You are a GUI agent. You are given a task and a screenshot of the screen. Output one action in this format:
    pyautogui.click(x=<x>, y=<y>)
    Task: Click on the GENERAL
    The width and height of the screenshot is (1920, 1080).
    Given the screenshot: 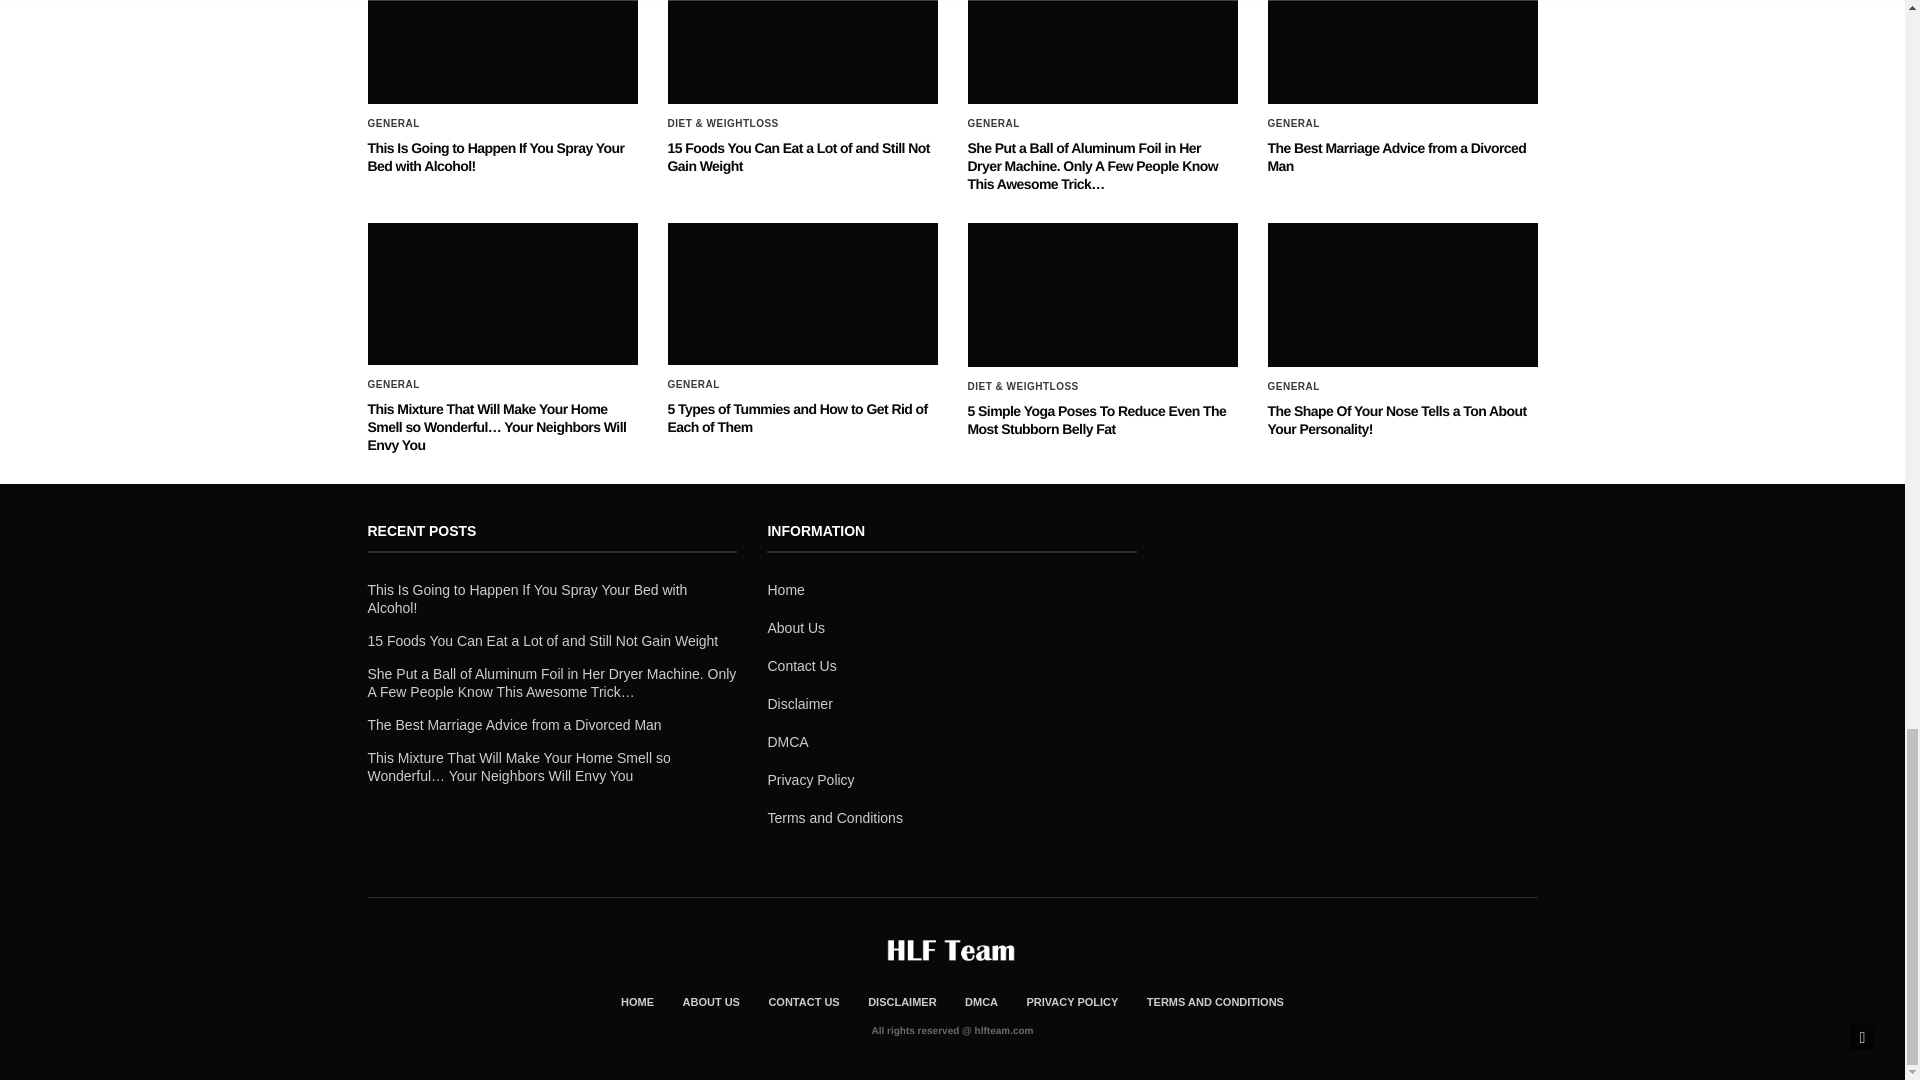 What is the action you would take?
    pyautogui.click(x=993, y=123)
    